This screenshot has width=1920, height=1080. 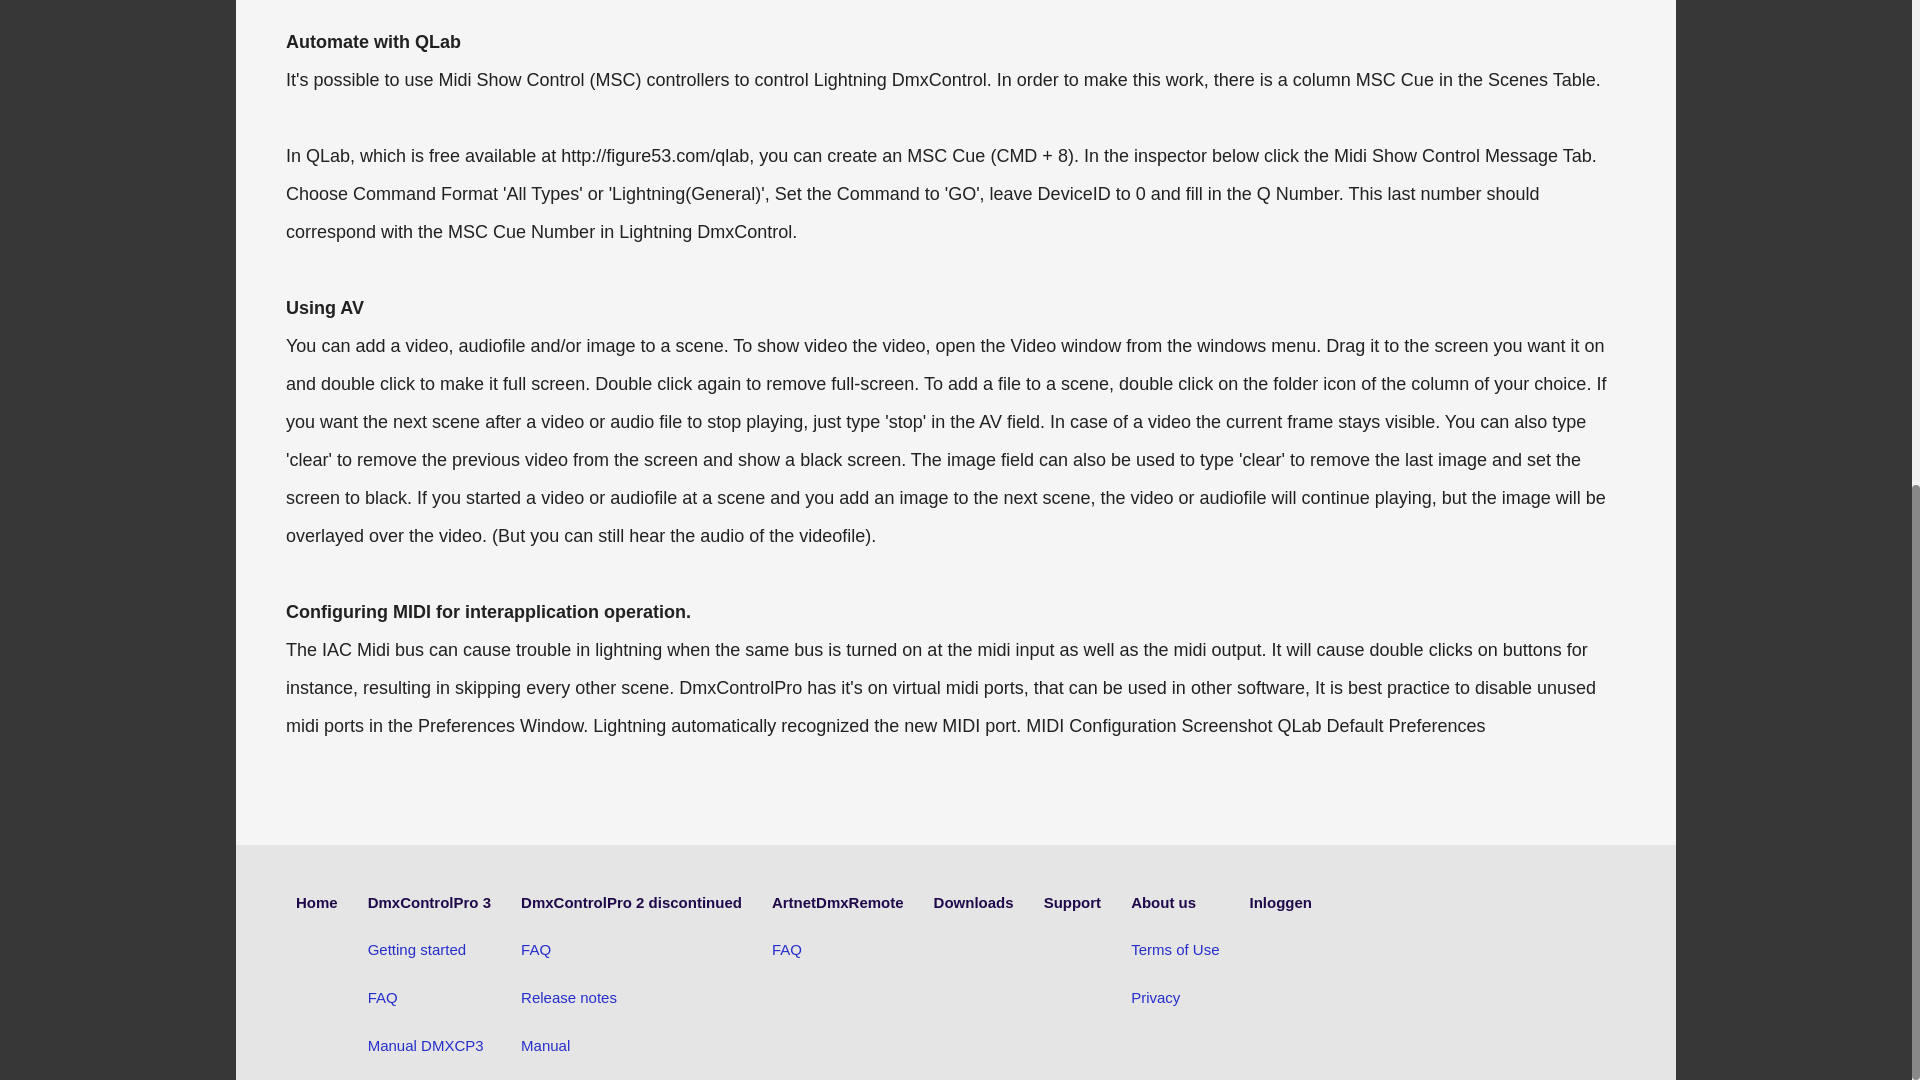 What do you see at coordinates (838, 950) in the screenshot?
I see `FAQ` at bounding box center [838, 950].